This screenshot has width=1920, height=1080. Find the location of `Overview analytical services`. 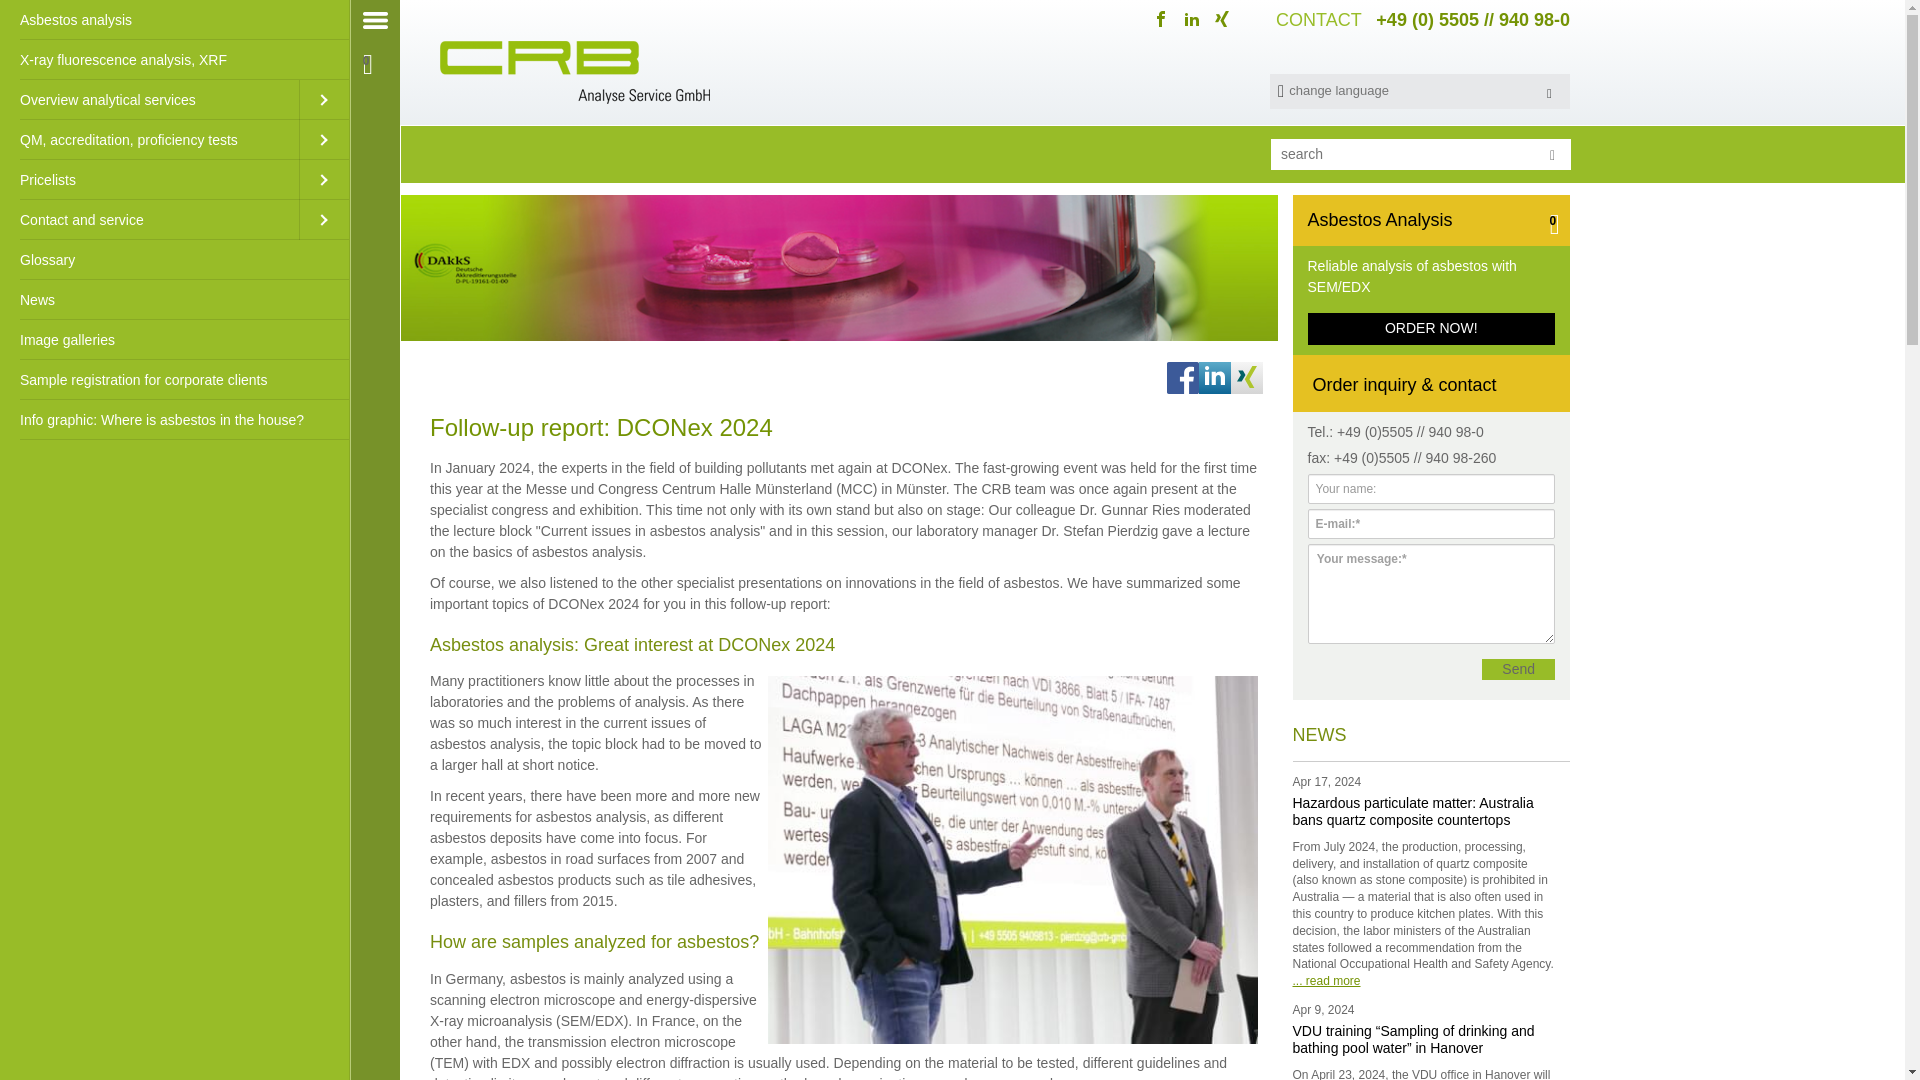

Overview analytical services is located at coordinates (150, 99).